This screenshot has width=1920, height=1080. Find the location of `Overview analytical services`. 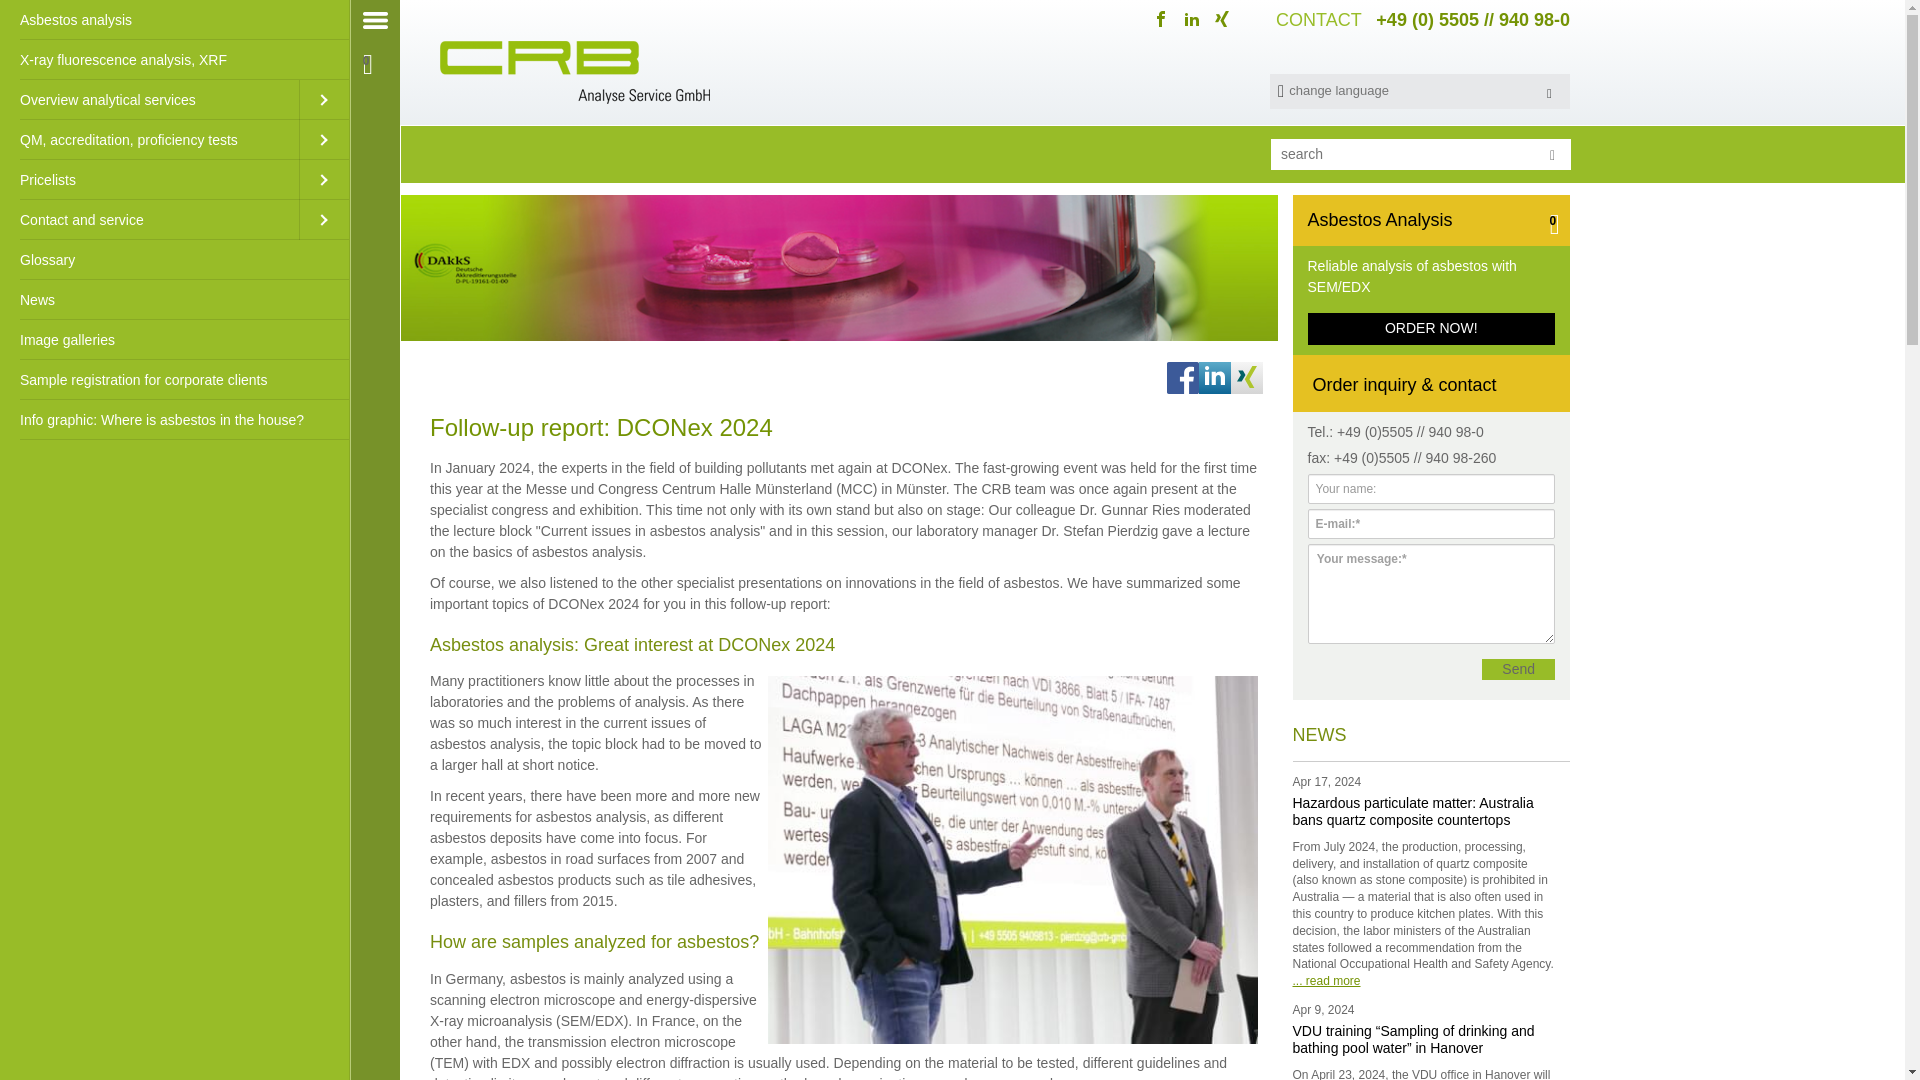

Overview analytical services is located at coordinates (150, 99).